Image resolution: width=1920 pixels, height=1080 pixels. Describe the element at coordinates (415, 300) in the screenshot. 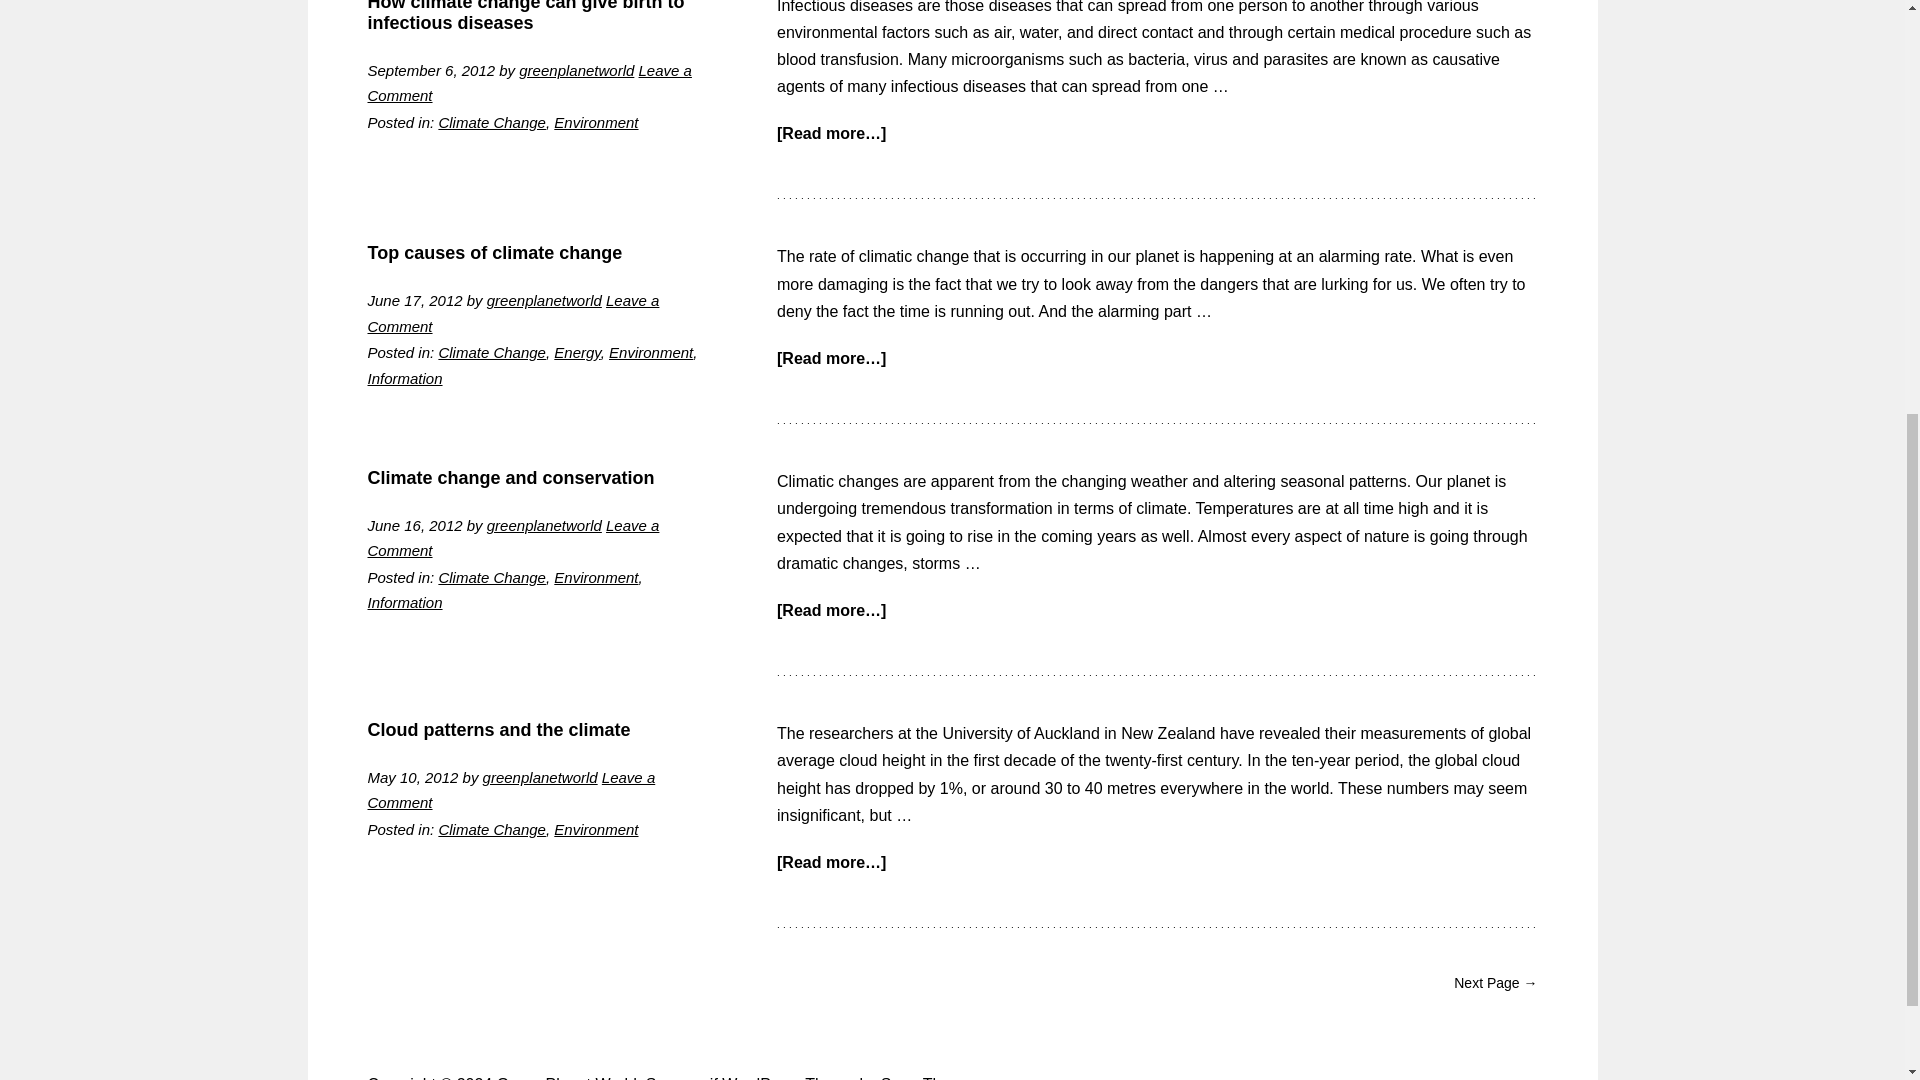

I see `Sunday, June 17, 2012, 12:19 pm` at that location.